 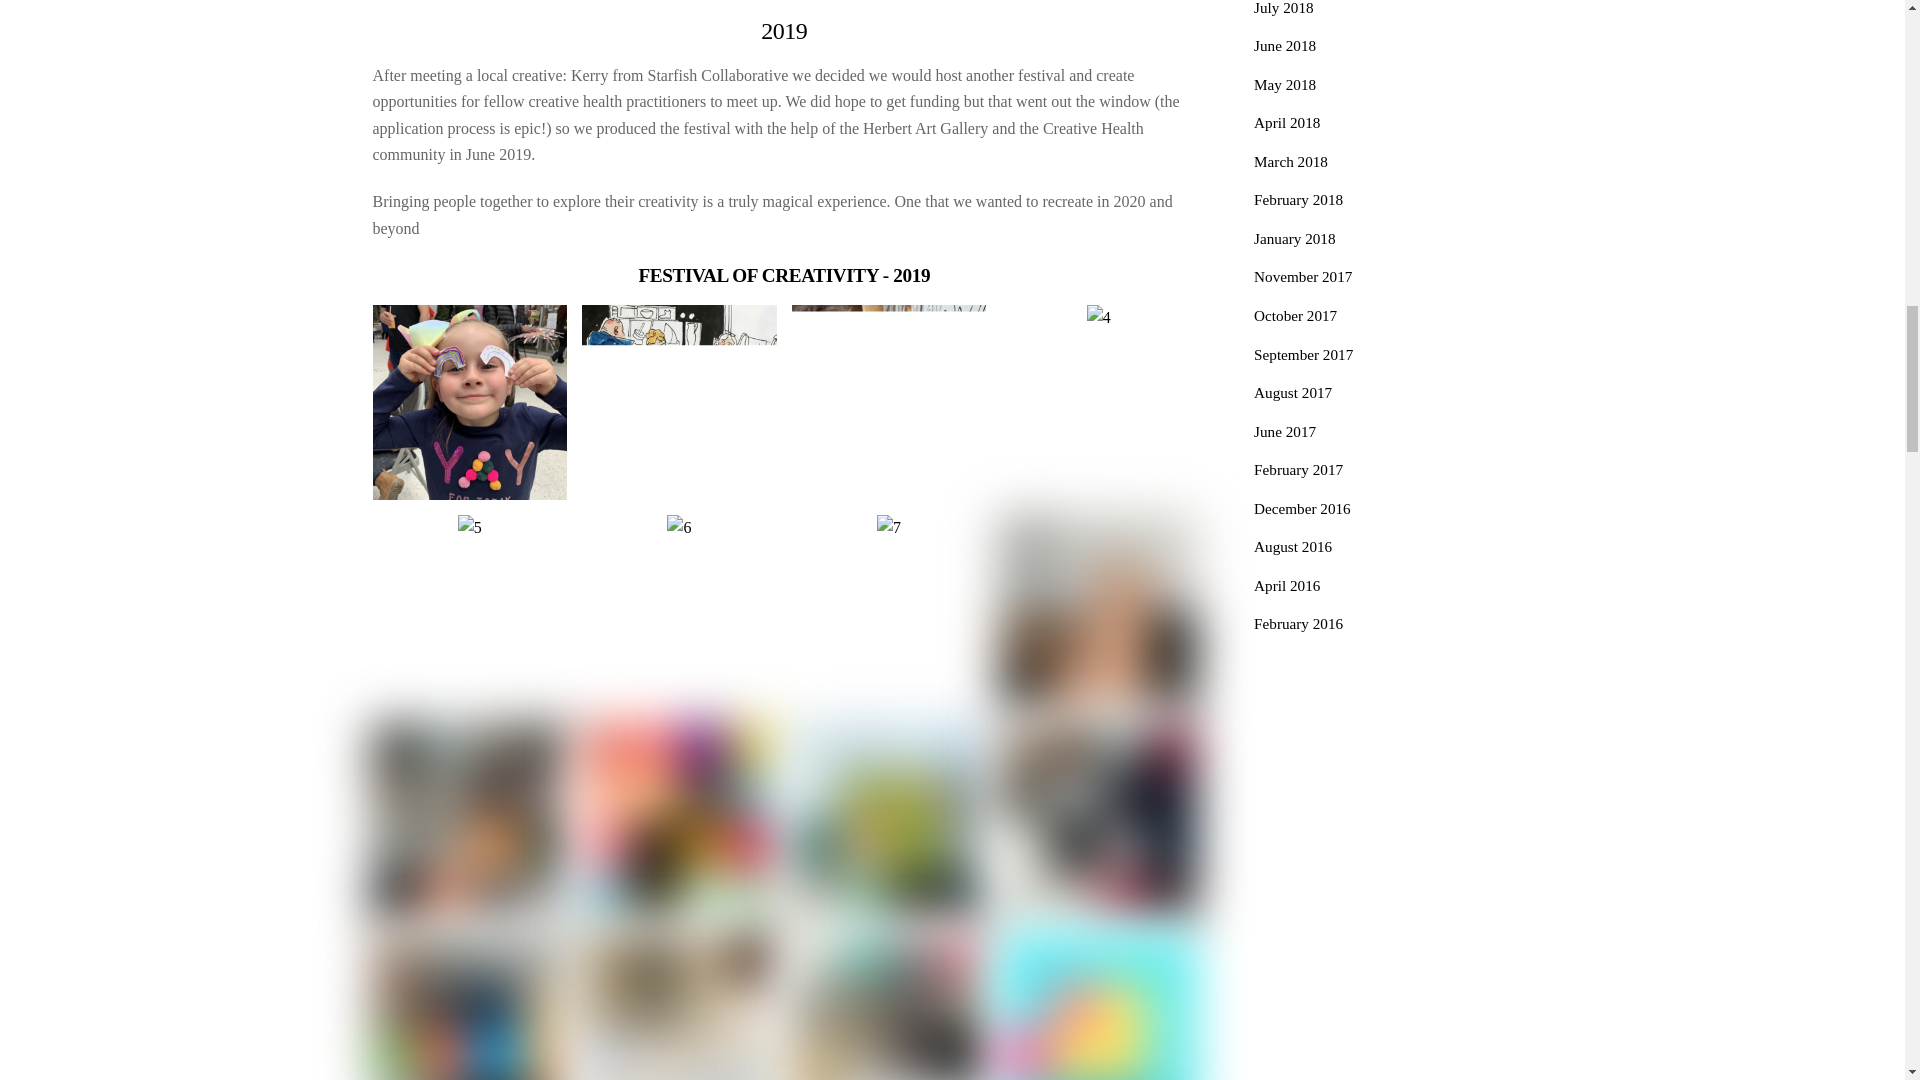 What do you see at coordinates (470, 528) in the screenshot?
I see `5` at bounding box center [470, 528].